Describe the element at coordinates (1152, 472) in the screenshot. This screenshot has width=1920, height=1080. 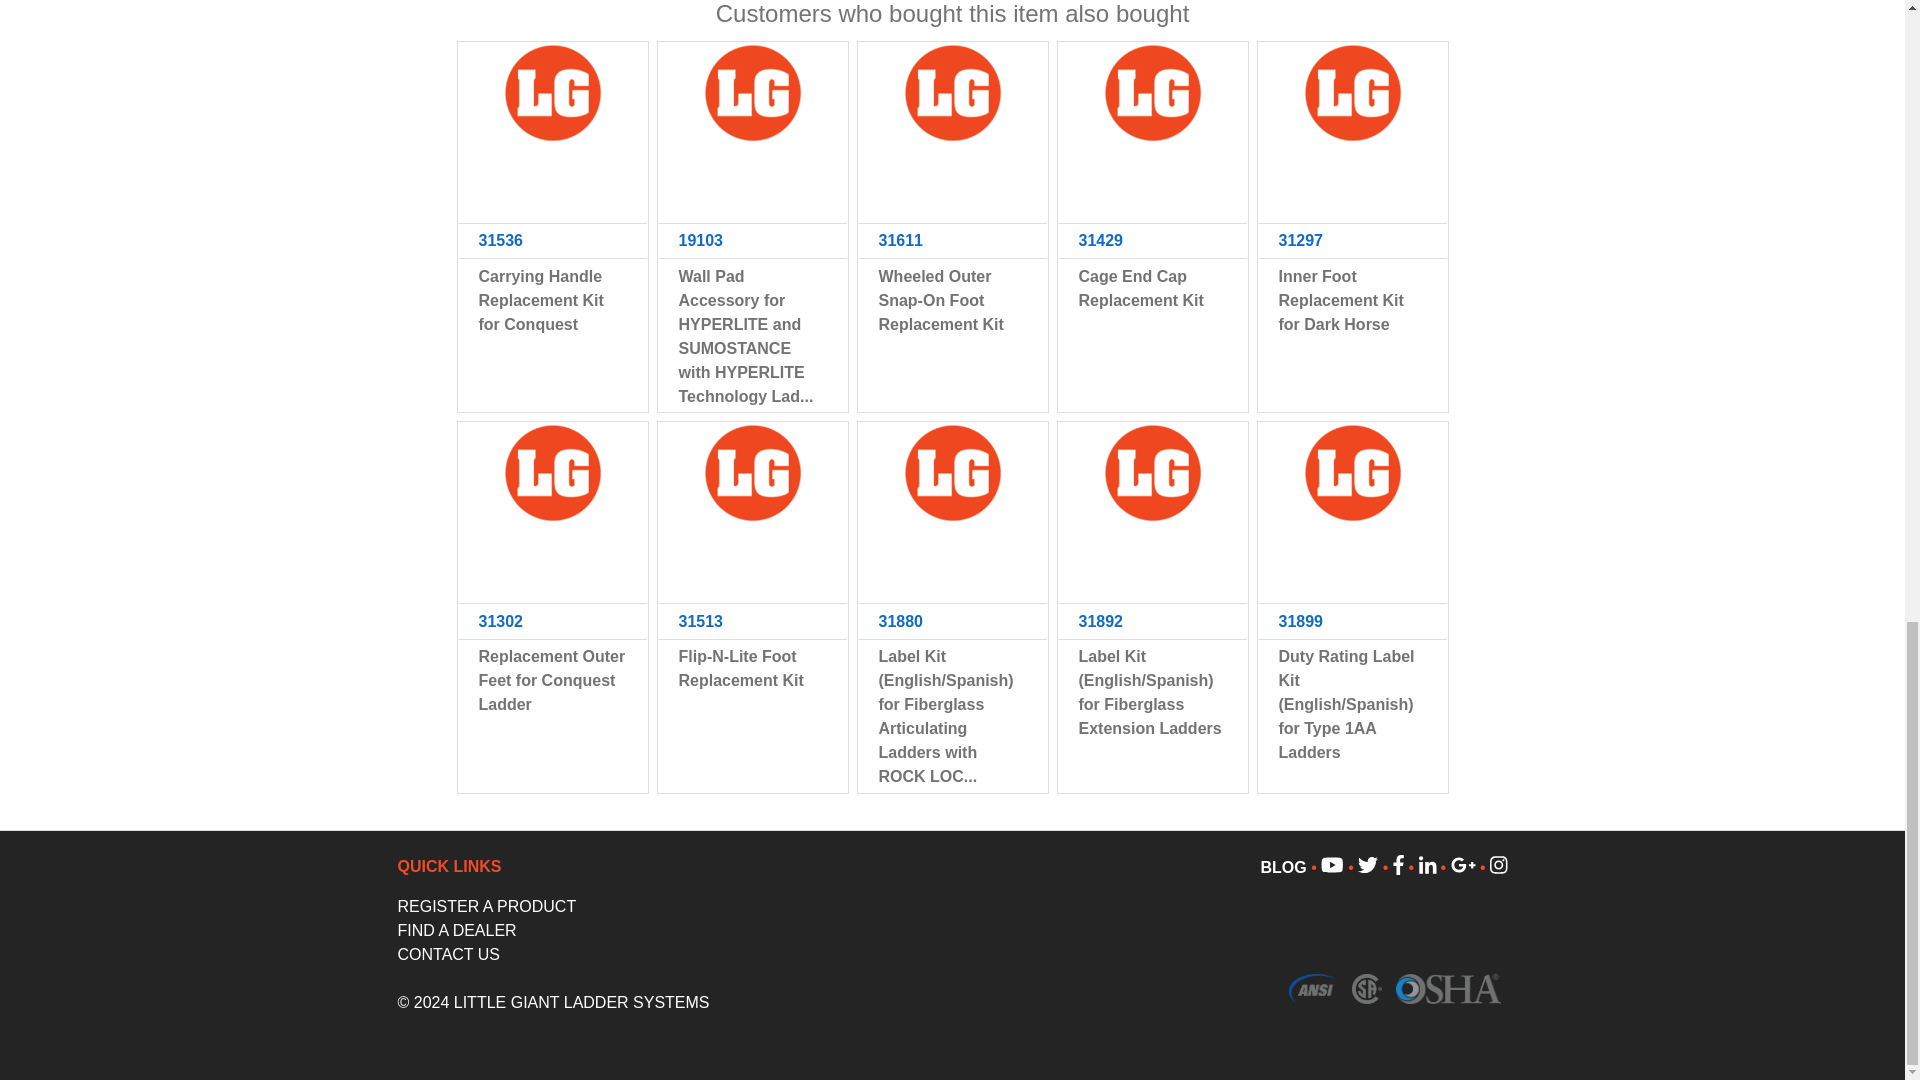
I see `31892 Hero Image` at that location.